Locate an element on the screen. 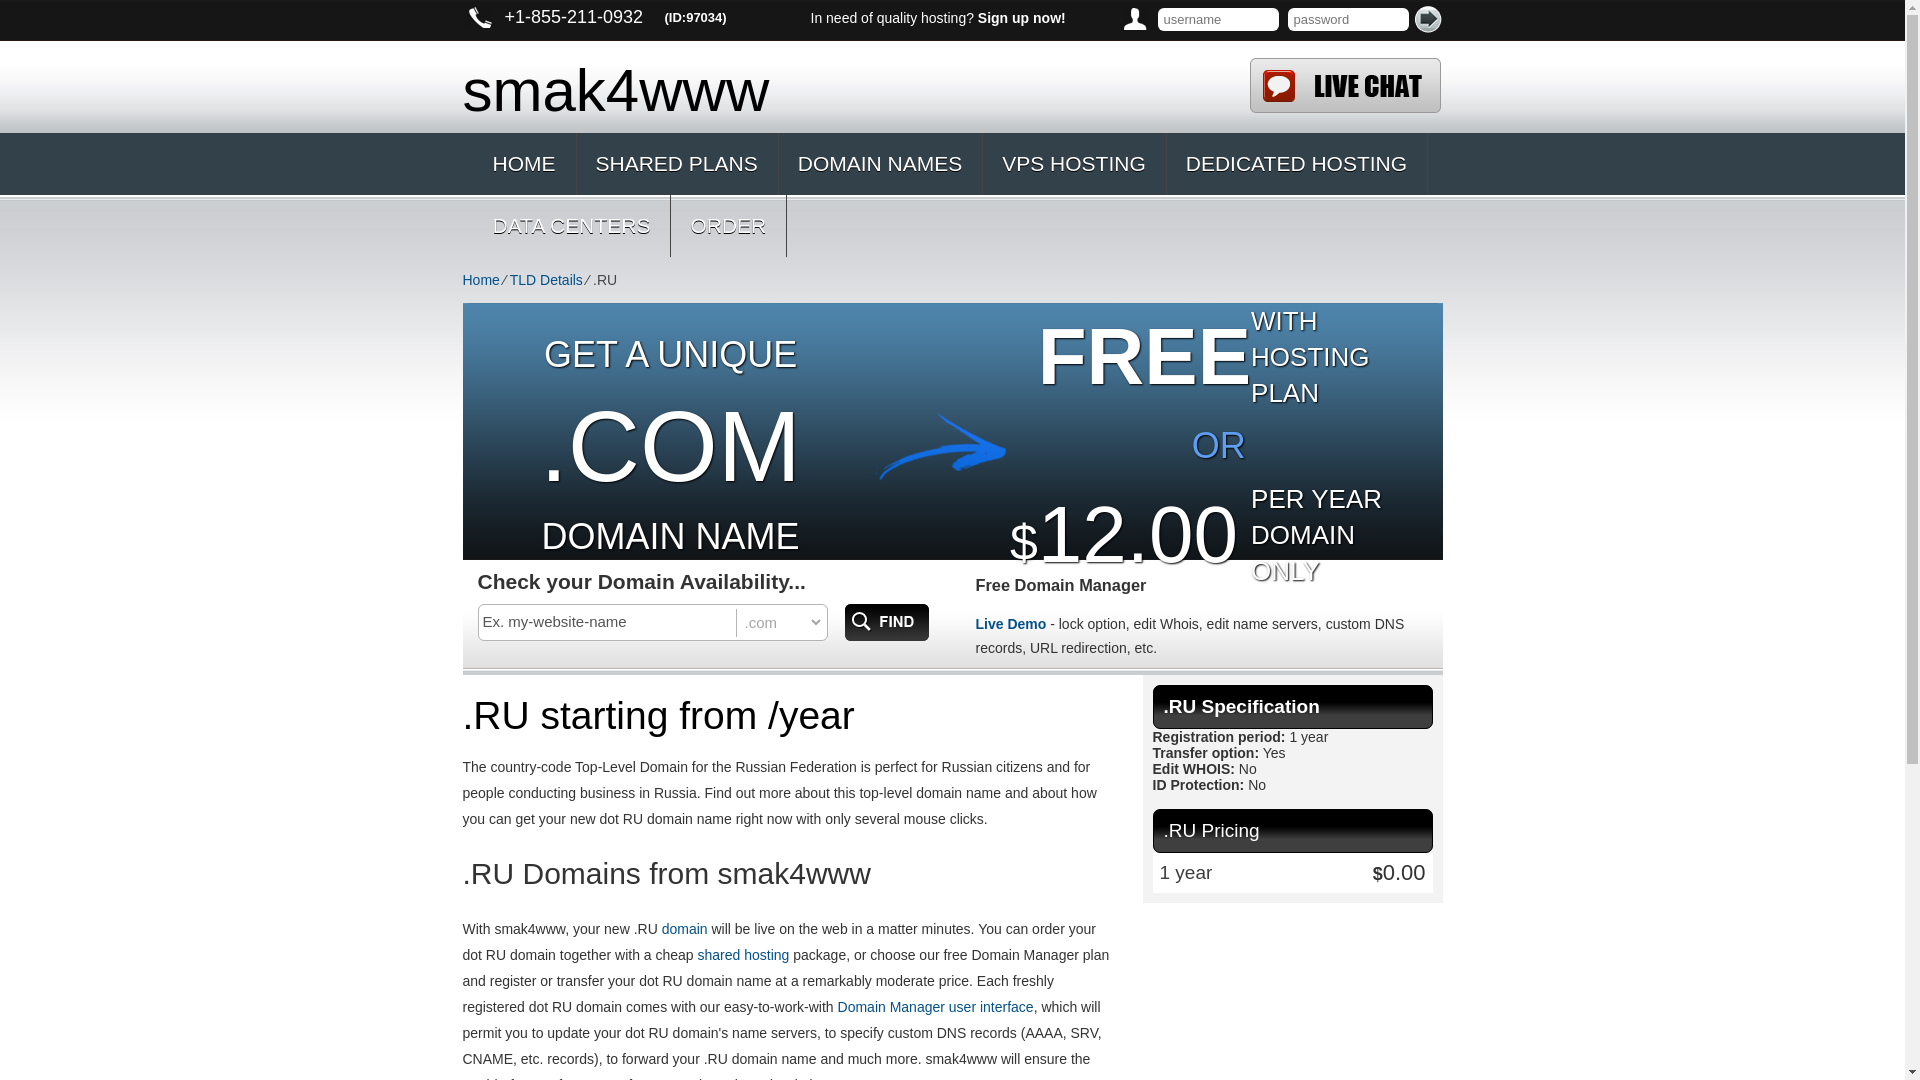 Image resolution: width=1920 pixels, height=1080 pixels. HOME is located at coordinates (523, 164).